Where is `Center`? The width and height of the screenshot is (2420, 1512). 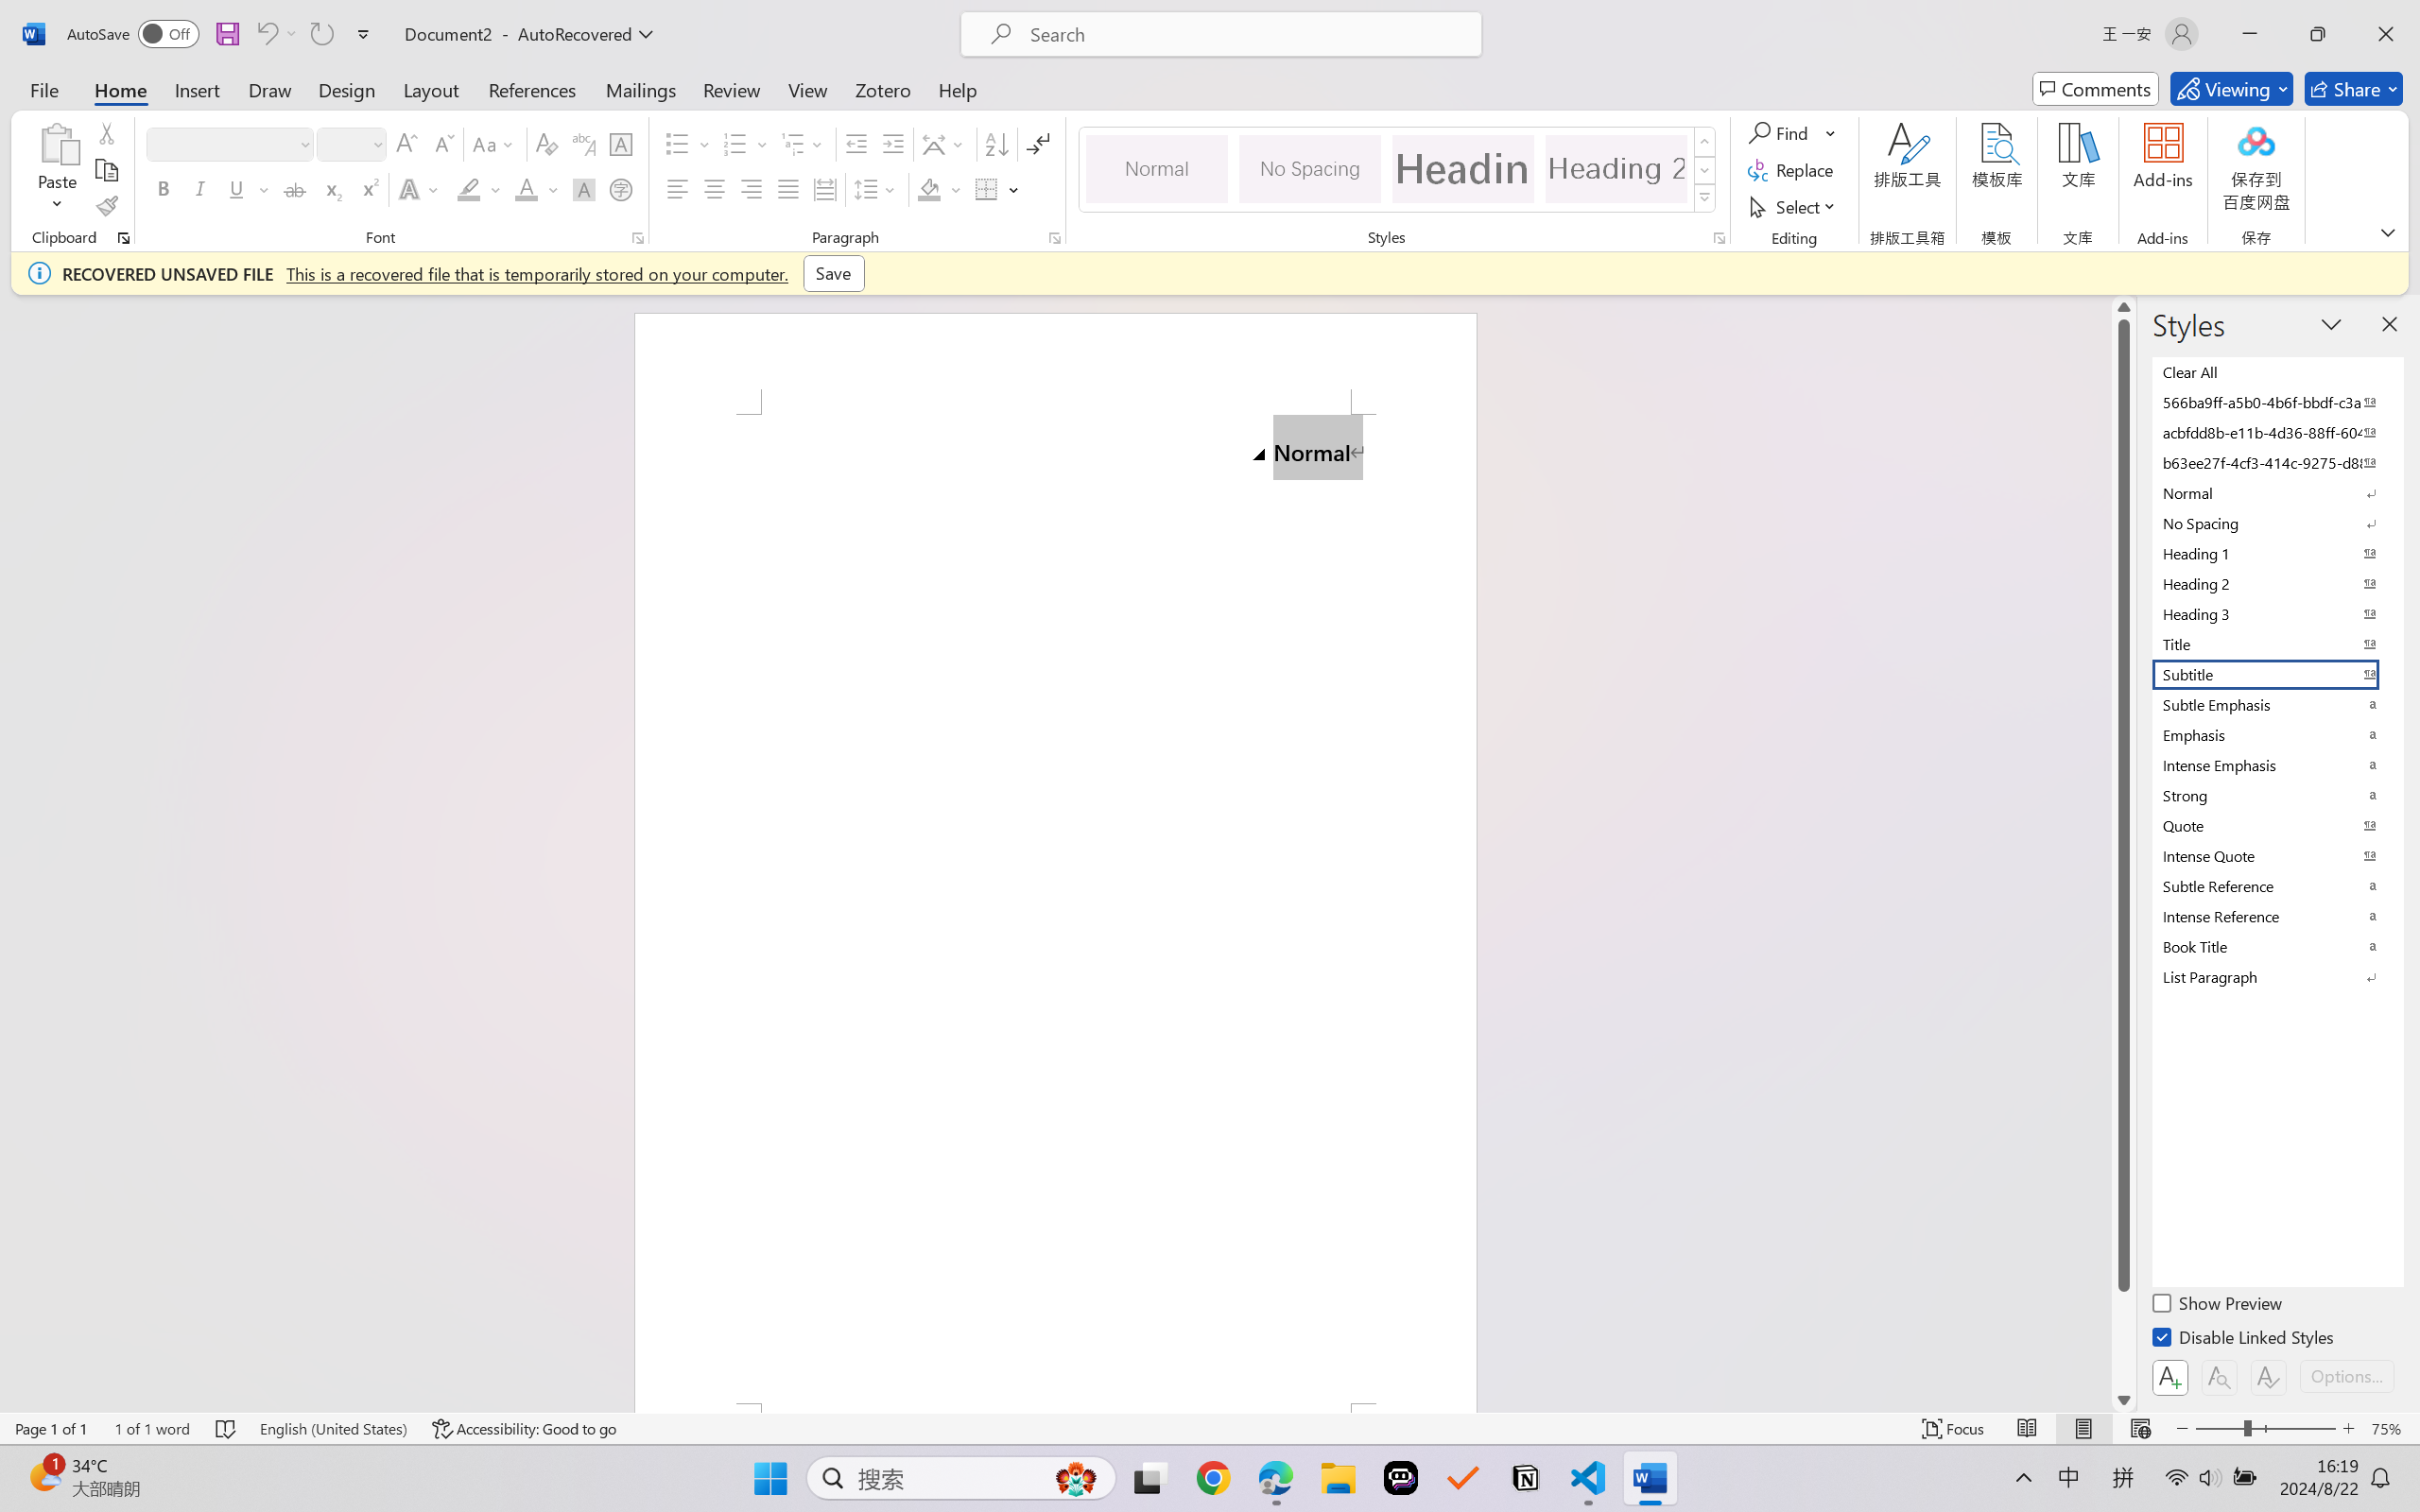
Center is located at coordinates (714, 189).